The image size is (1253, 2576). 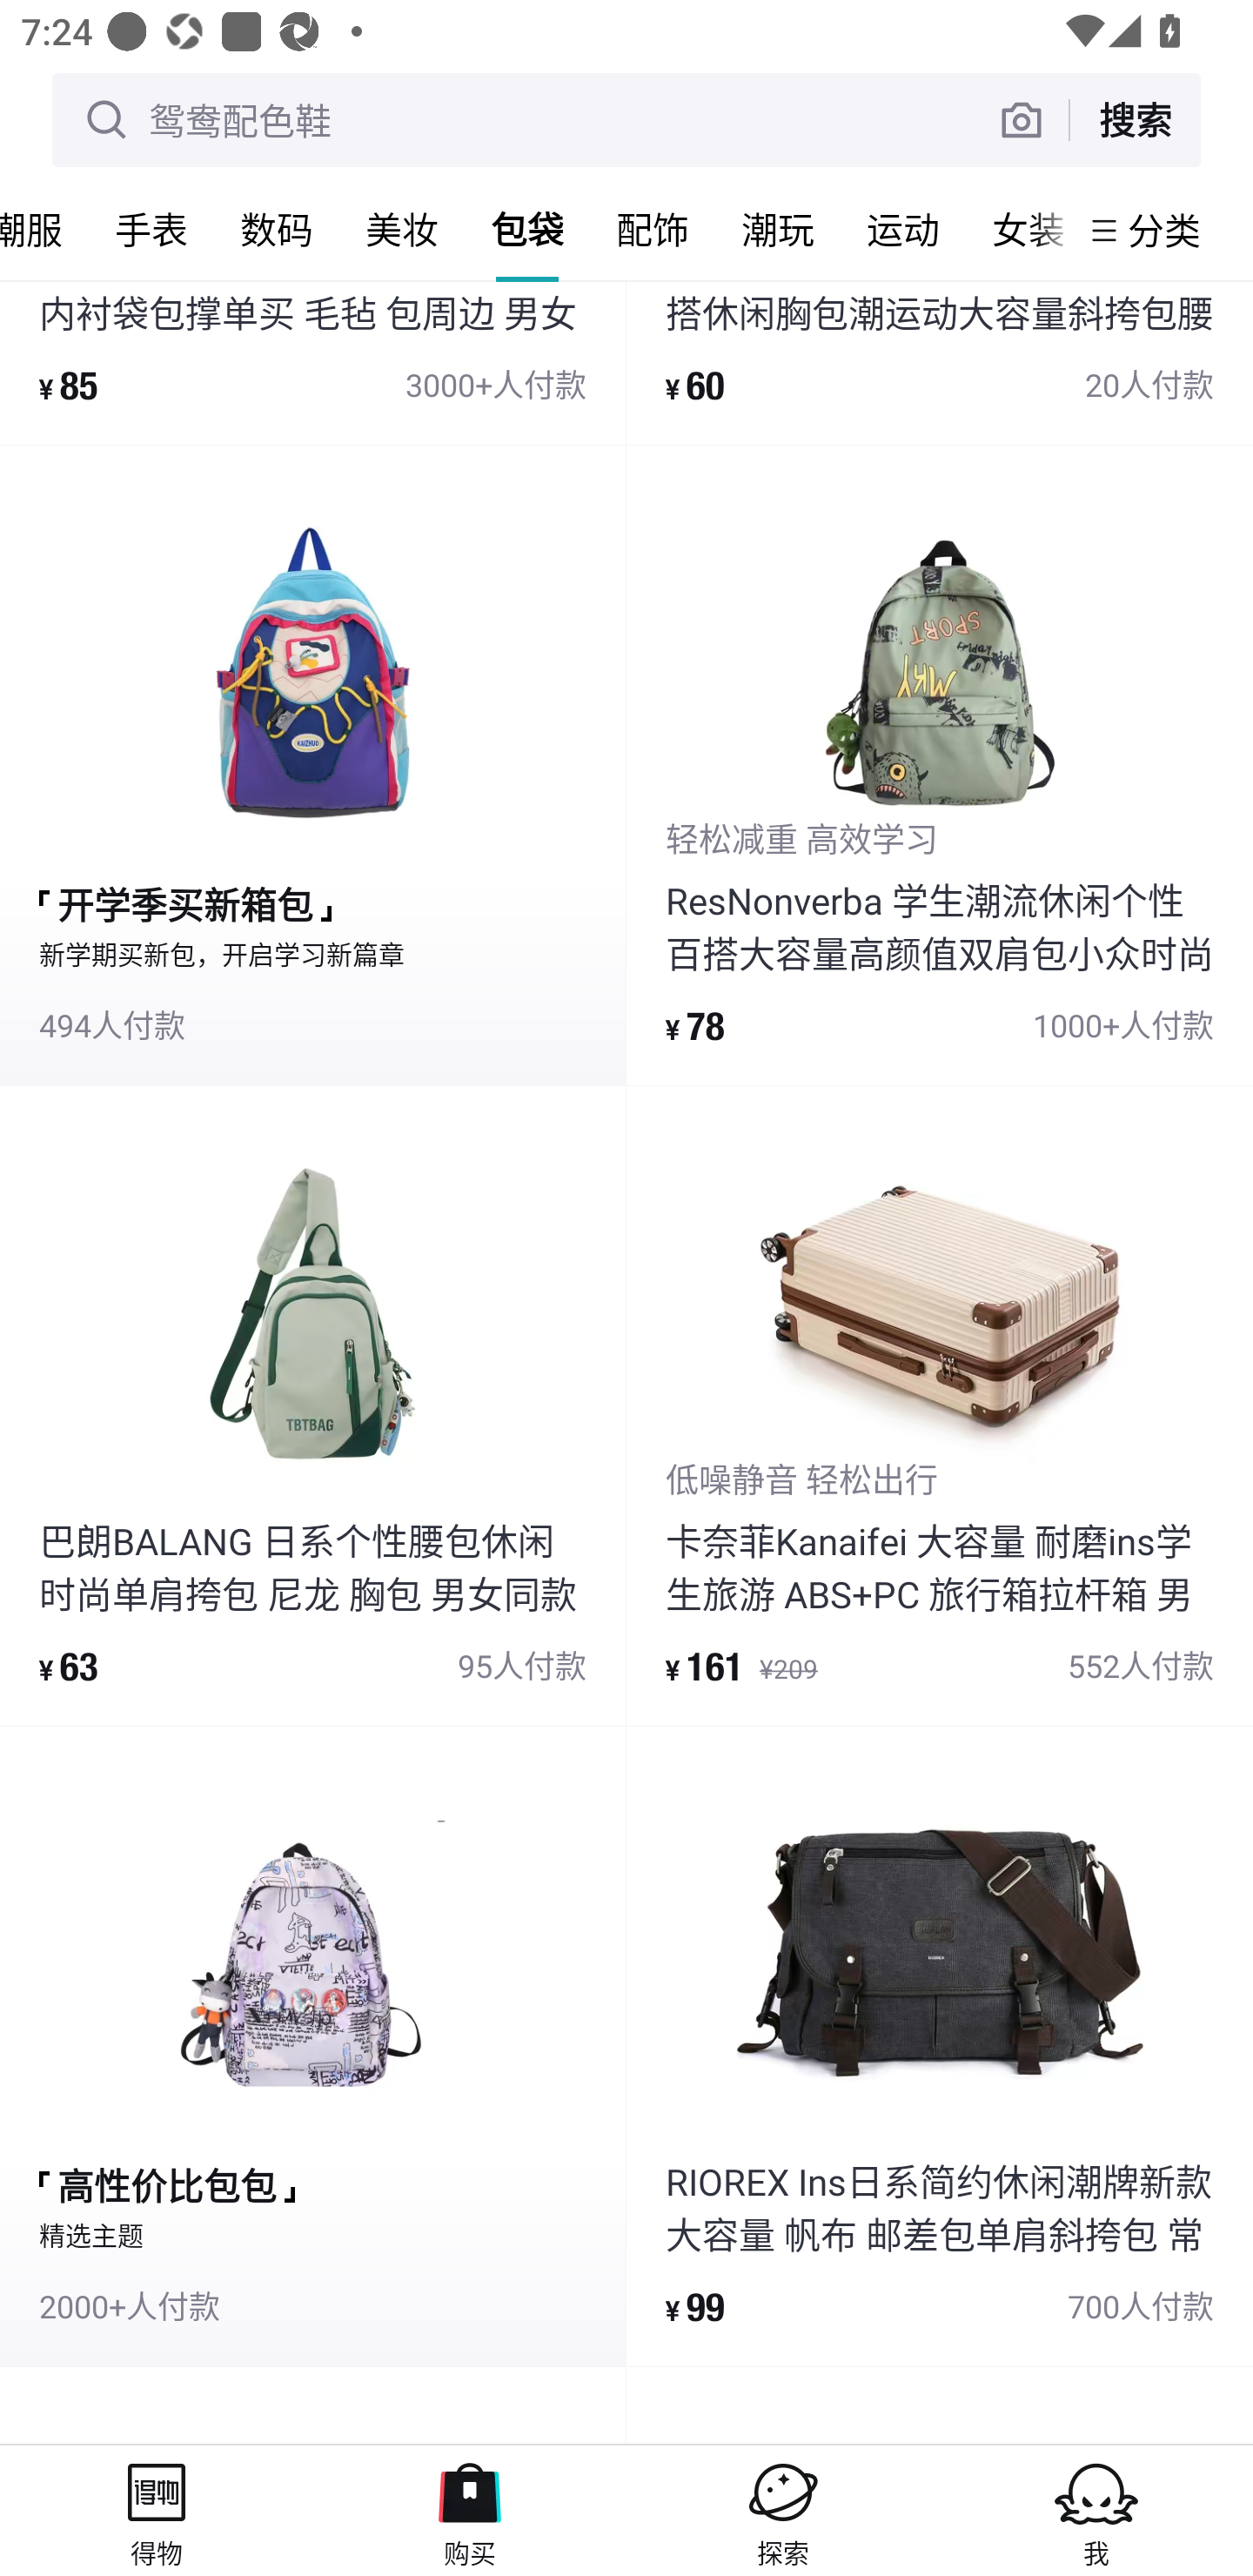 I want to click on 潮玩, so click(x=778, y=229).